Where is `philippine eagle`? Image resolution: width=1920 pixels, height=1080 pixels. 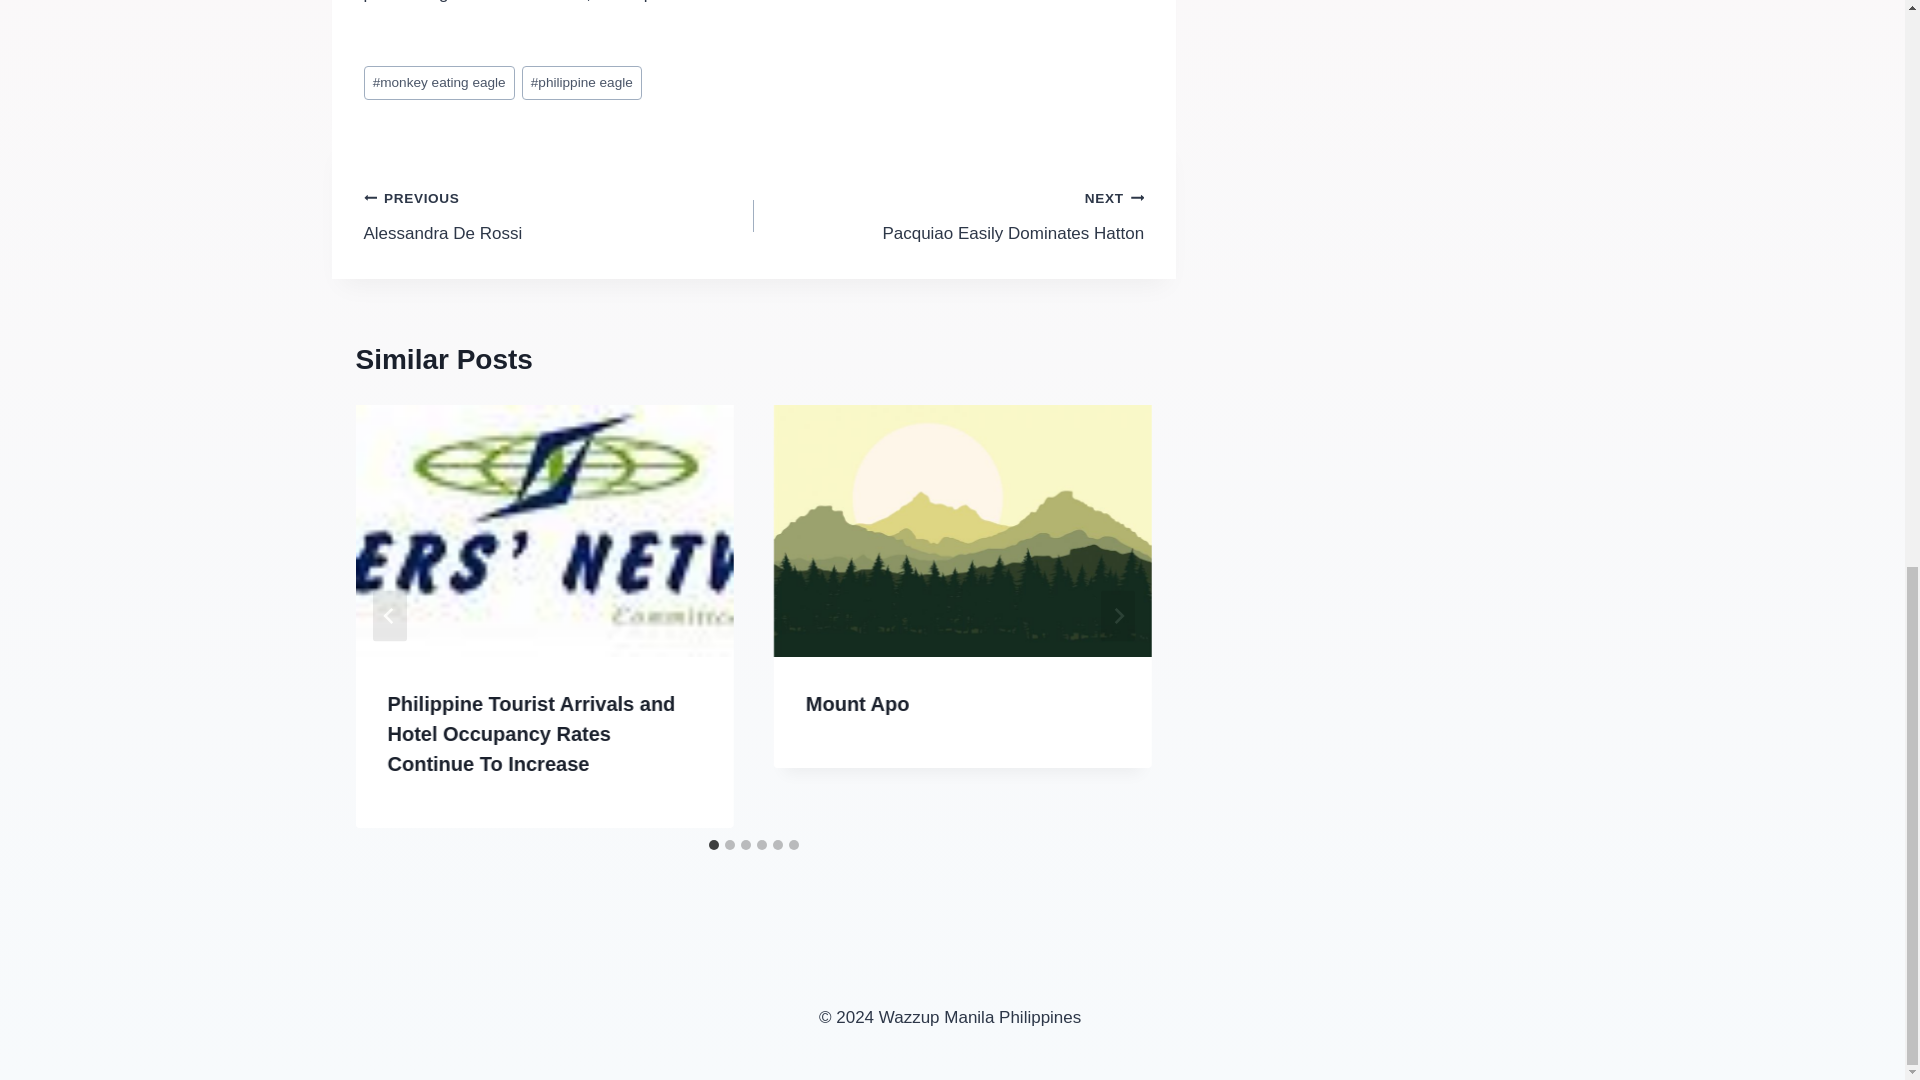
philippine eagle is located at coordinates (582, 83).